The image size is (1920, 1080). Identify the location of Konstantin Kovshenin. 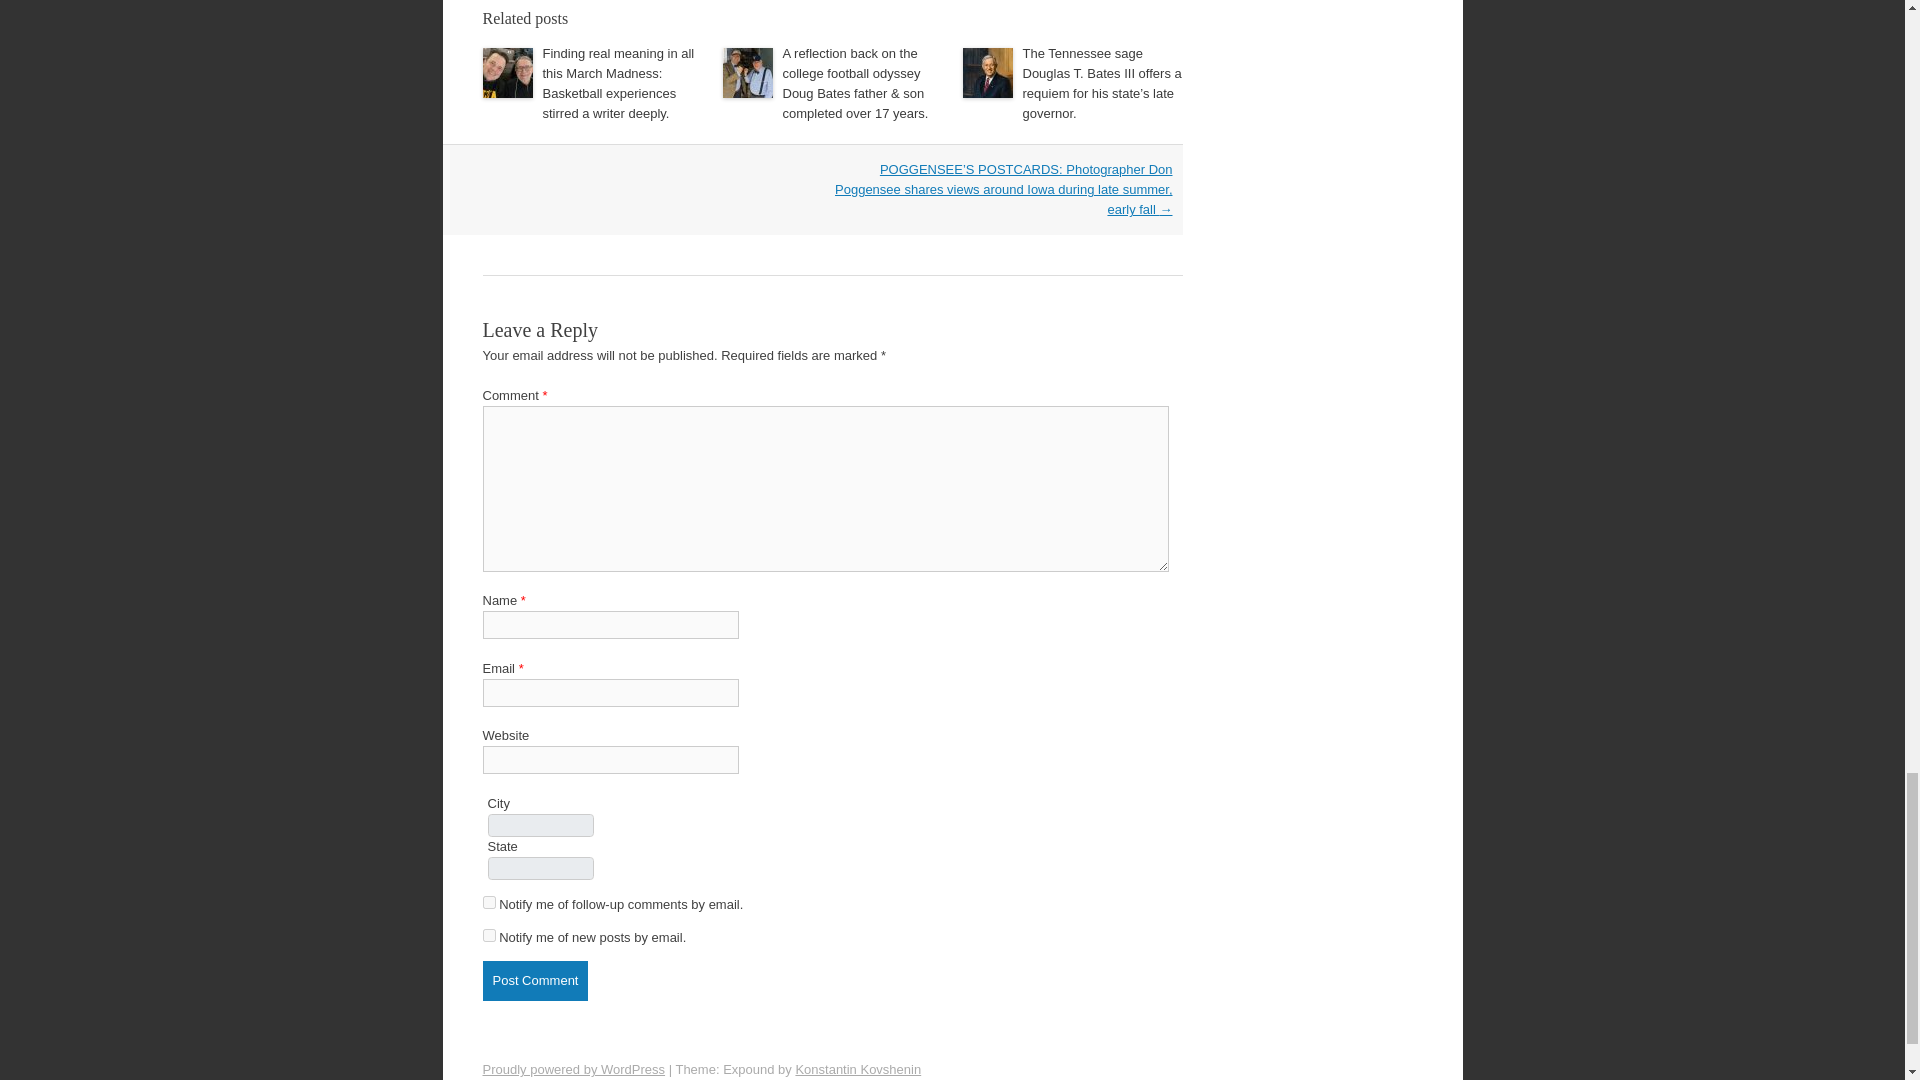
(858, 1068).